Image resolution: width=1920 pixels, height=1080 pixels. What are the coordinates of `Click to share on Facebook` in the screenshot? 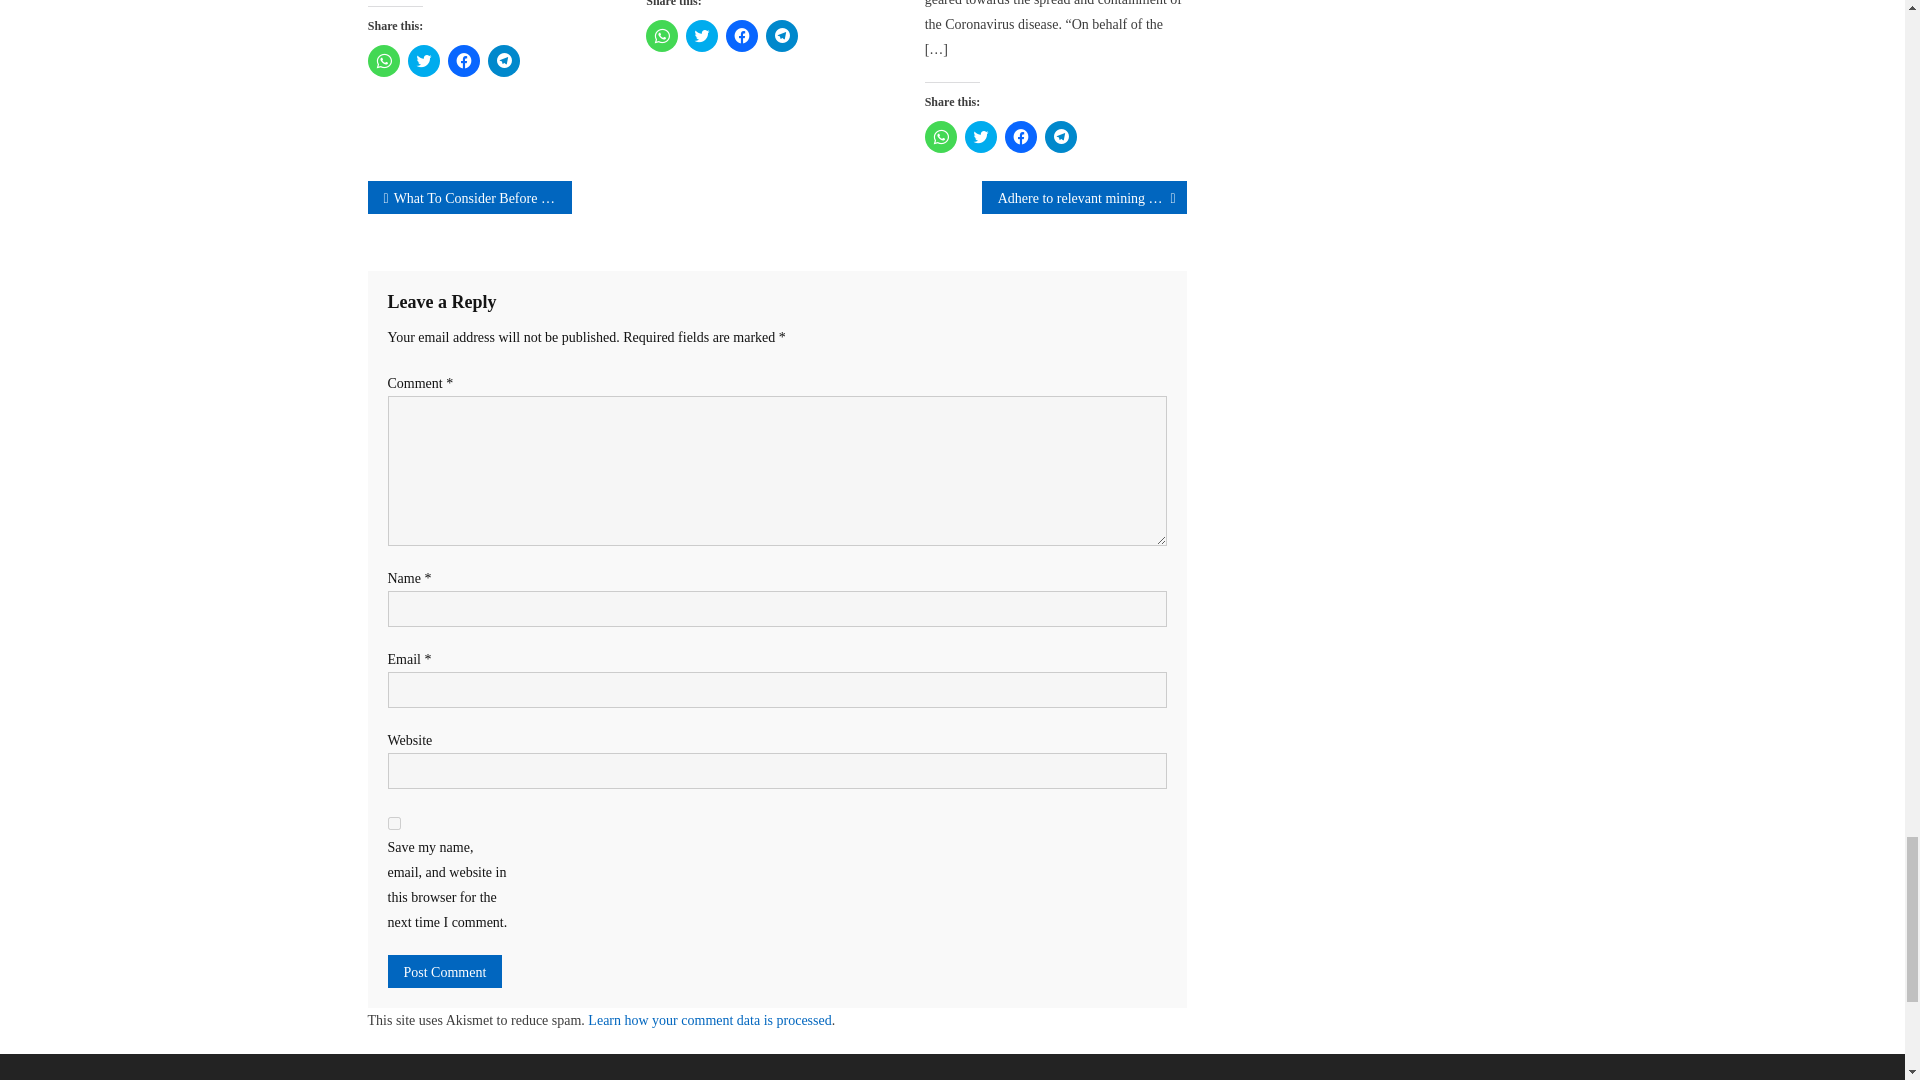 It's located at (742, 36).